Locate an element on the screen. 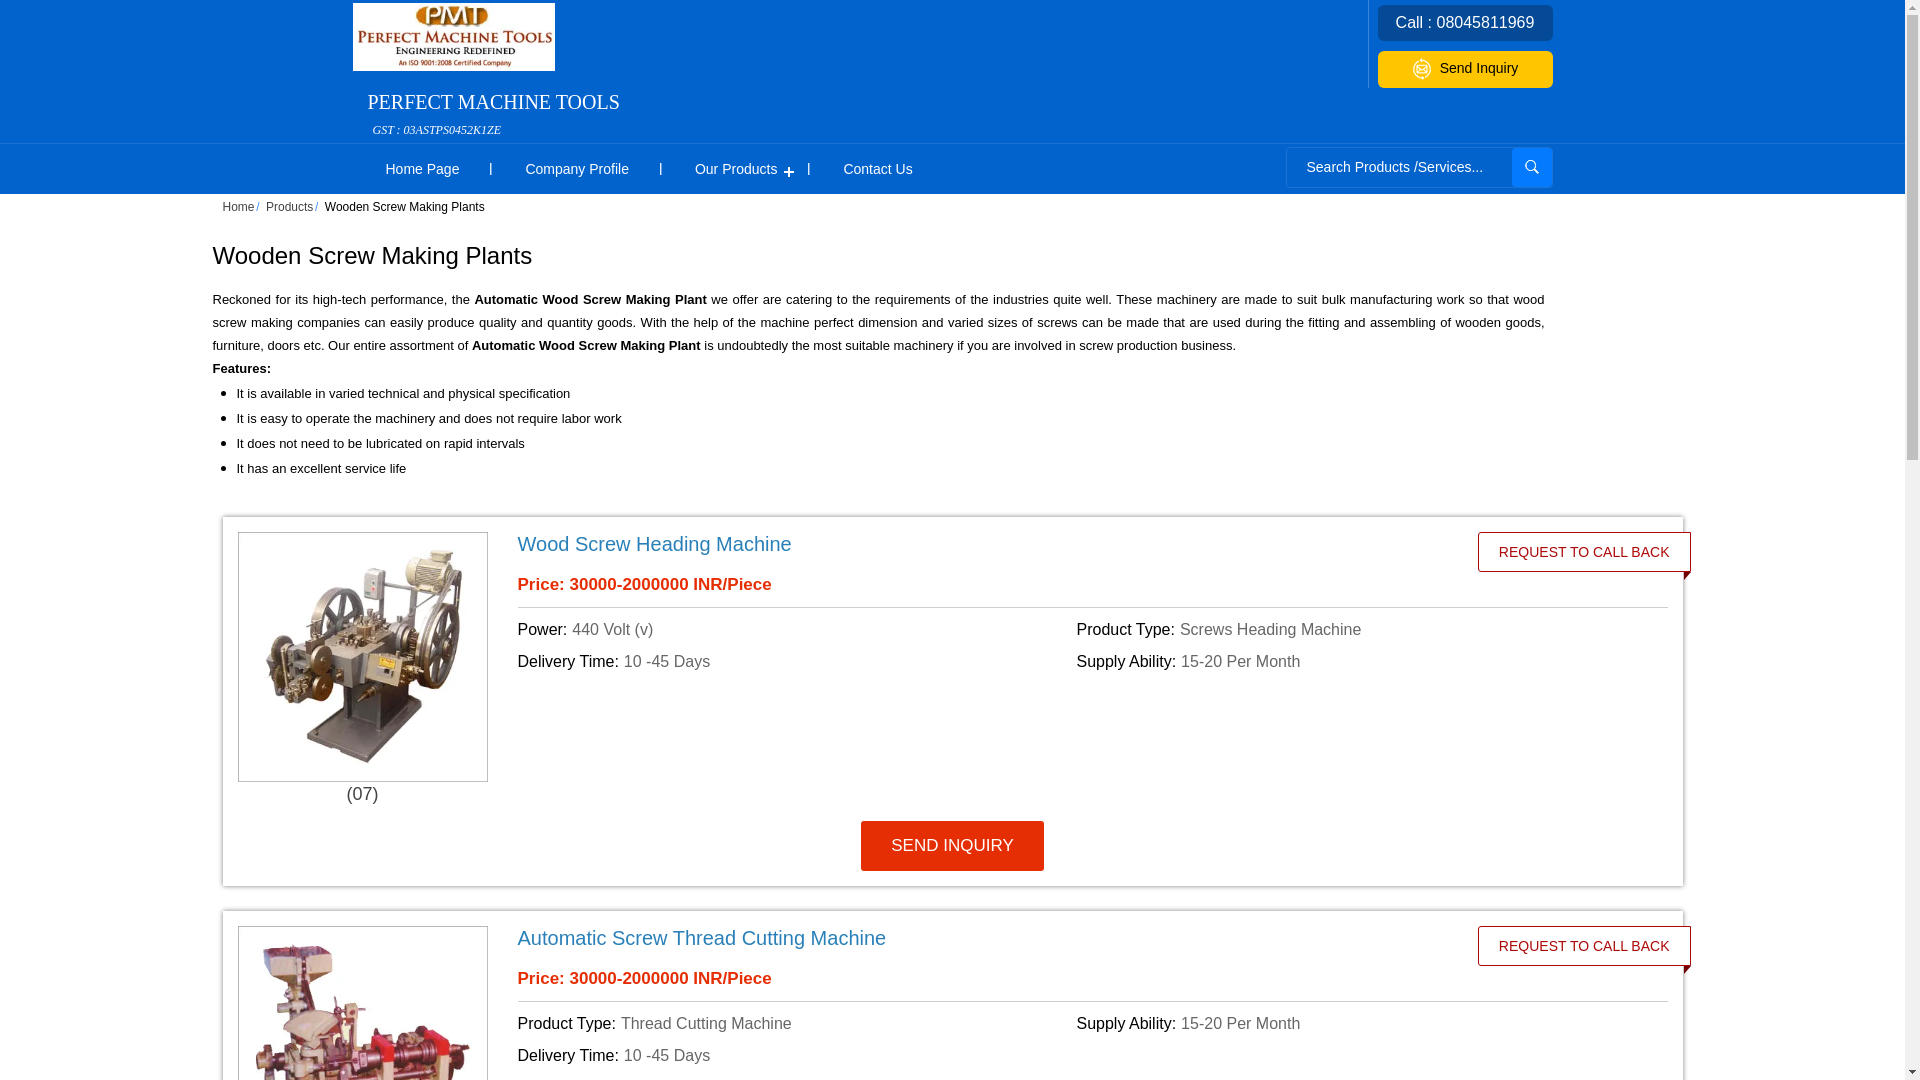  Delivery Time: 10 -45 Days is located at coordinates (794, 1056).